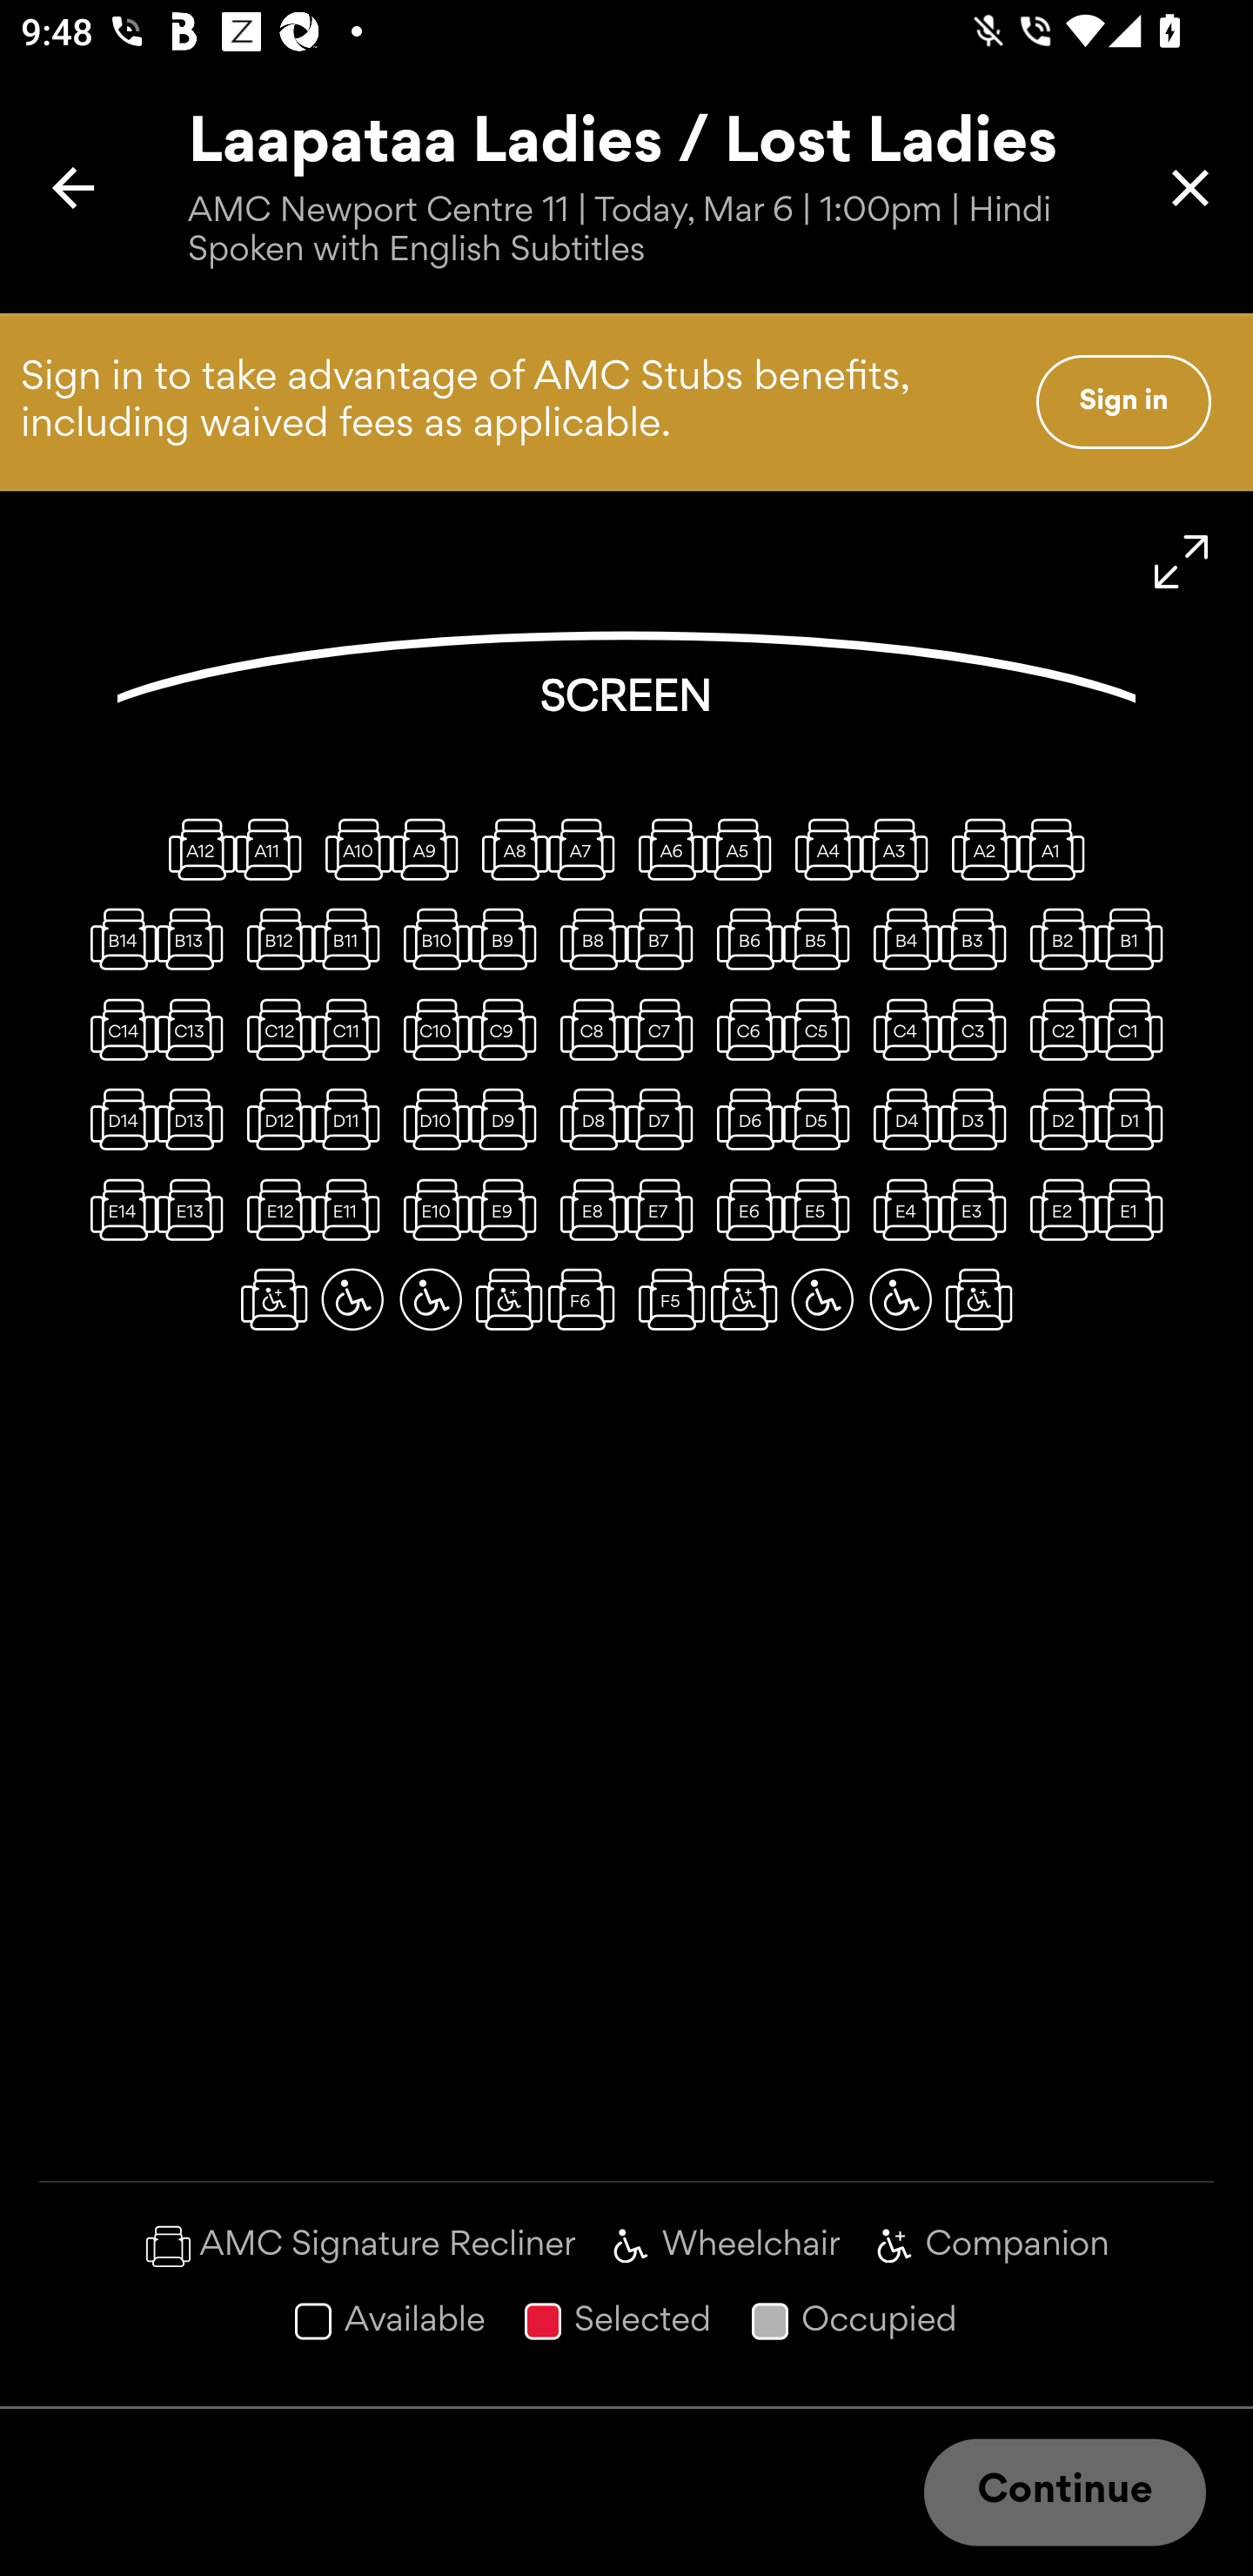  What do you see at coordinates (274, 1209) in the screenshot?
I see `E12, Regular seat, available` at bounding box center [274, 1209].